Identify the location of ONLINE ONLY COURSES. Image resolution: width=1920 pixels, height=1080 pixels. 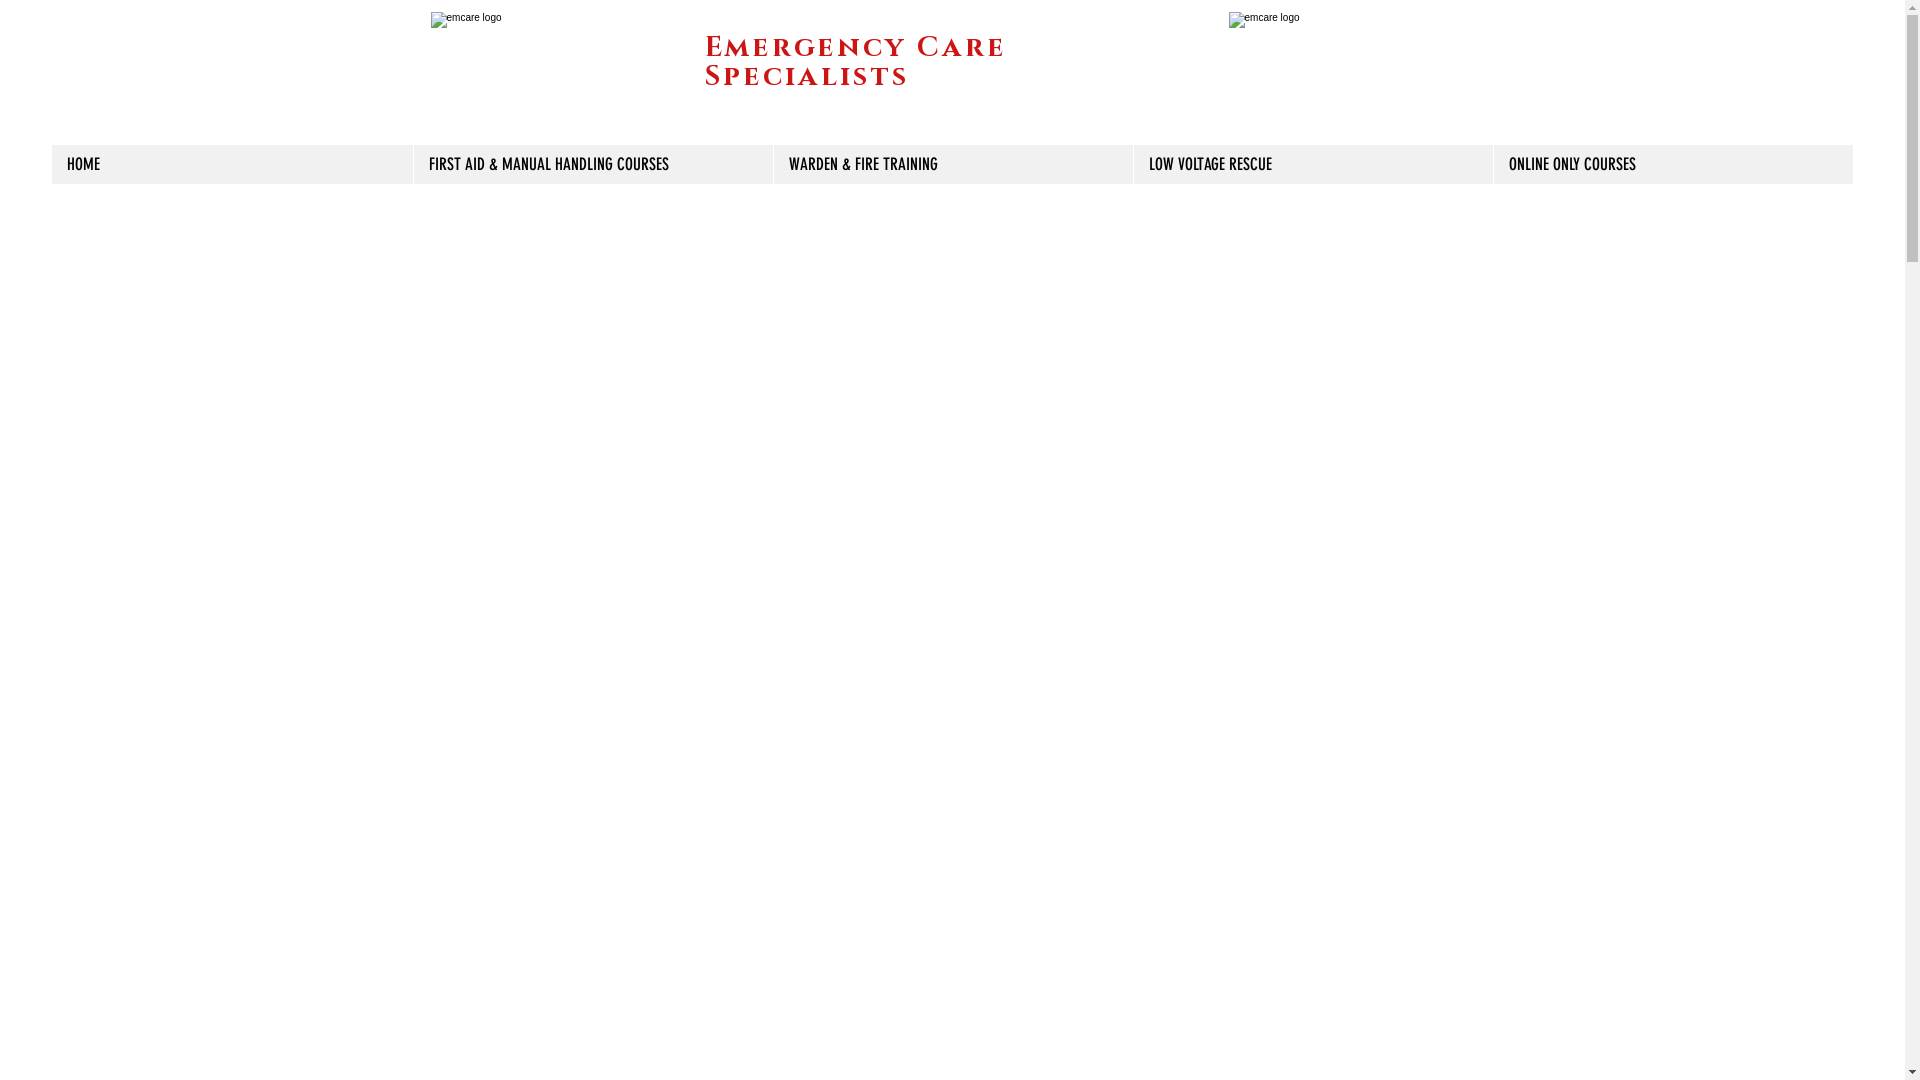
(1673, 164).